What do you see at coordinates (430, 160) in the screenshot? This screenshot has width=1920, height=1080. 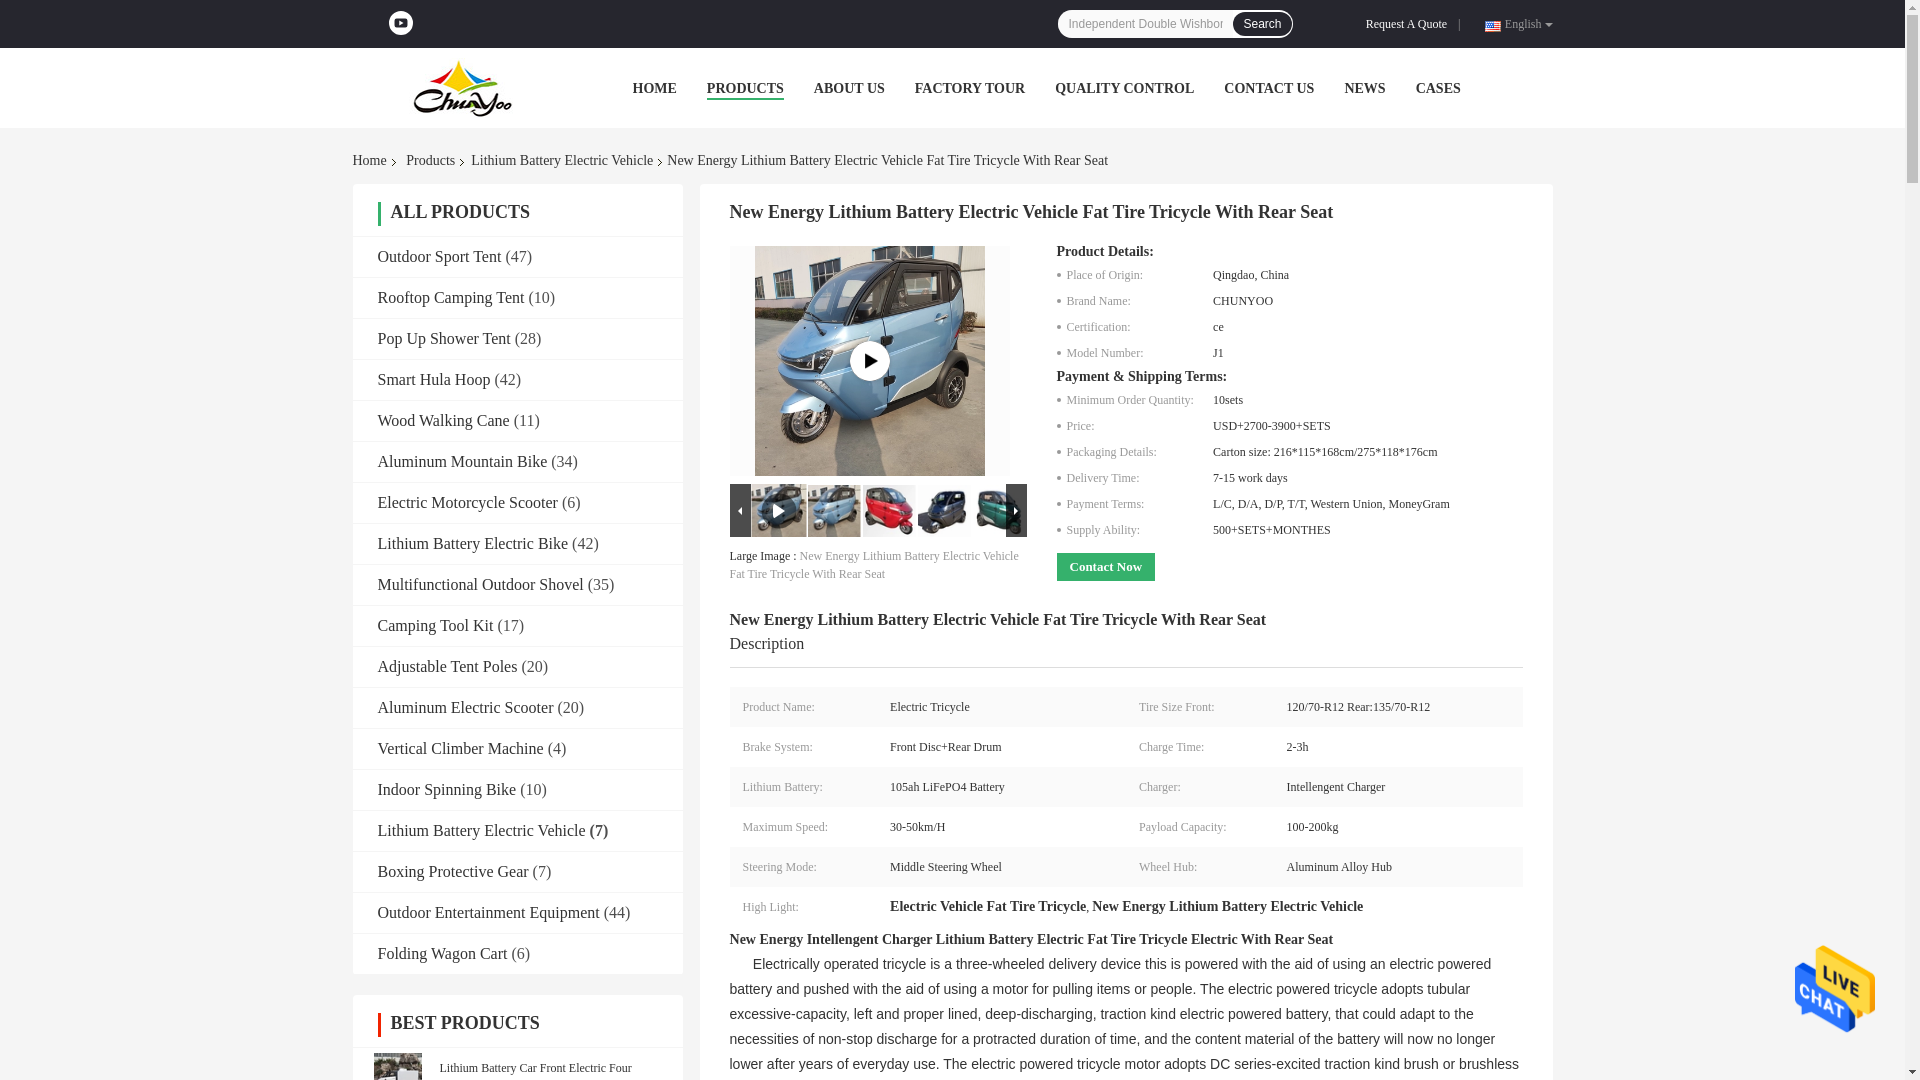 I see `Products` at bounding box center [430, 160].